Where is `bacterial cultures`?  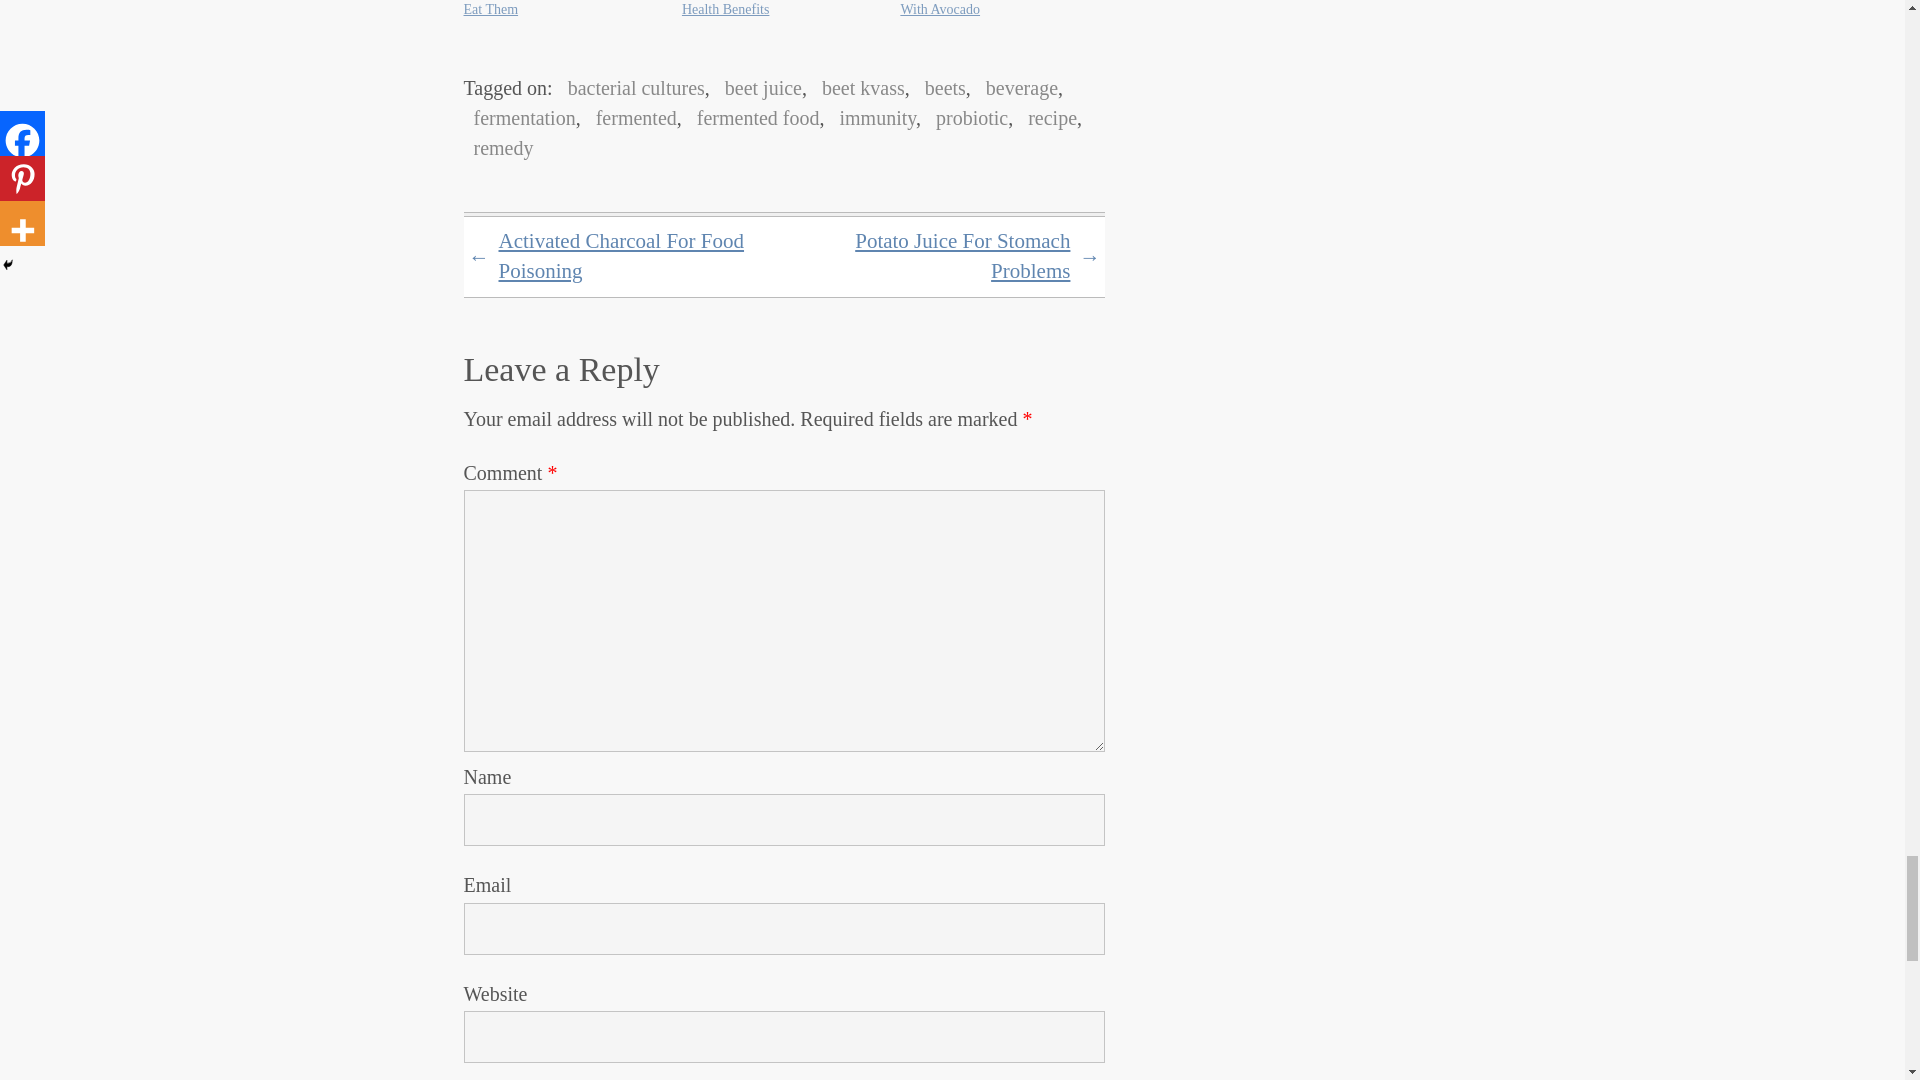 bacterial cultures is located at coordinates (631, 88).